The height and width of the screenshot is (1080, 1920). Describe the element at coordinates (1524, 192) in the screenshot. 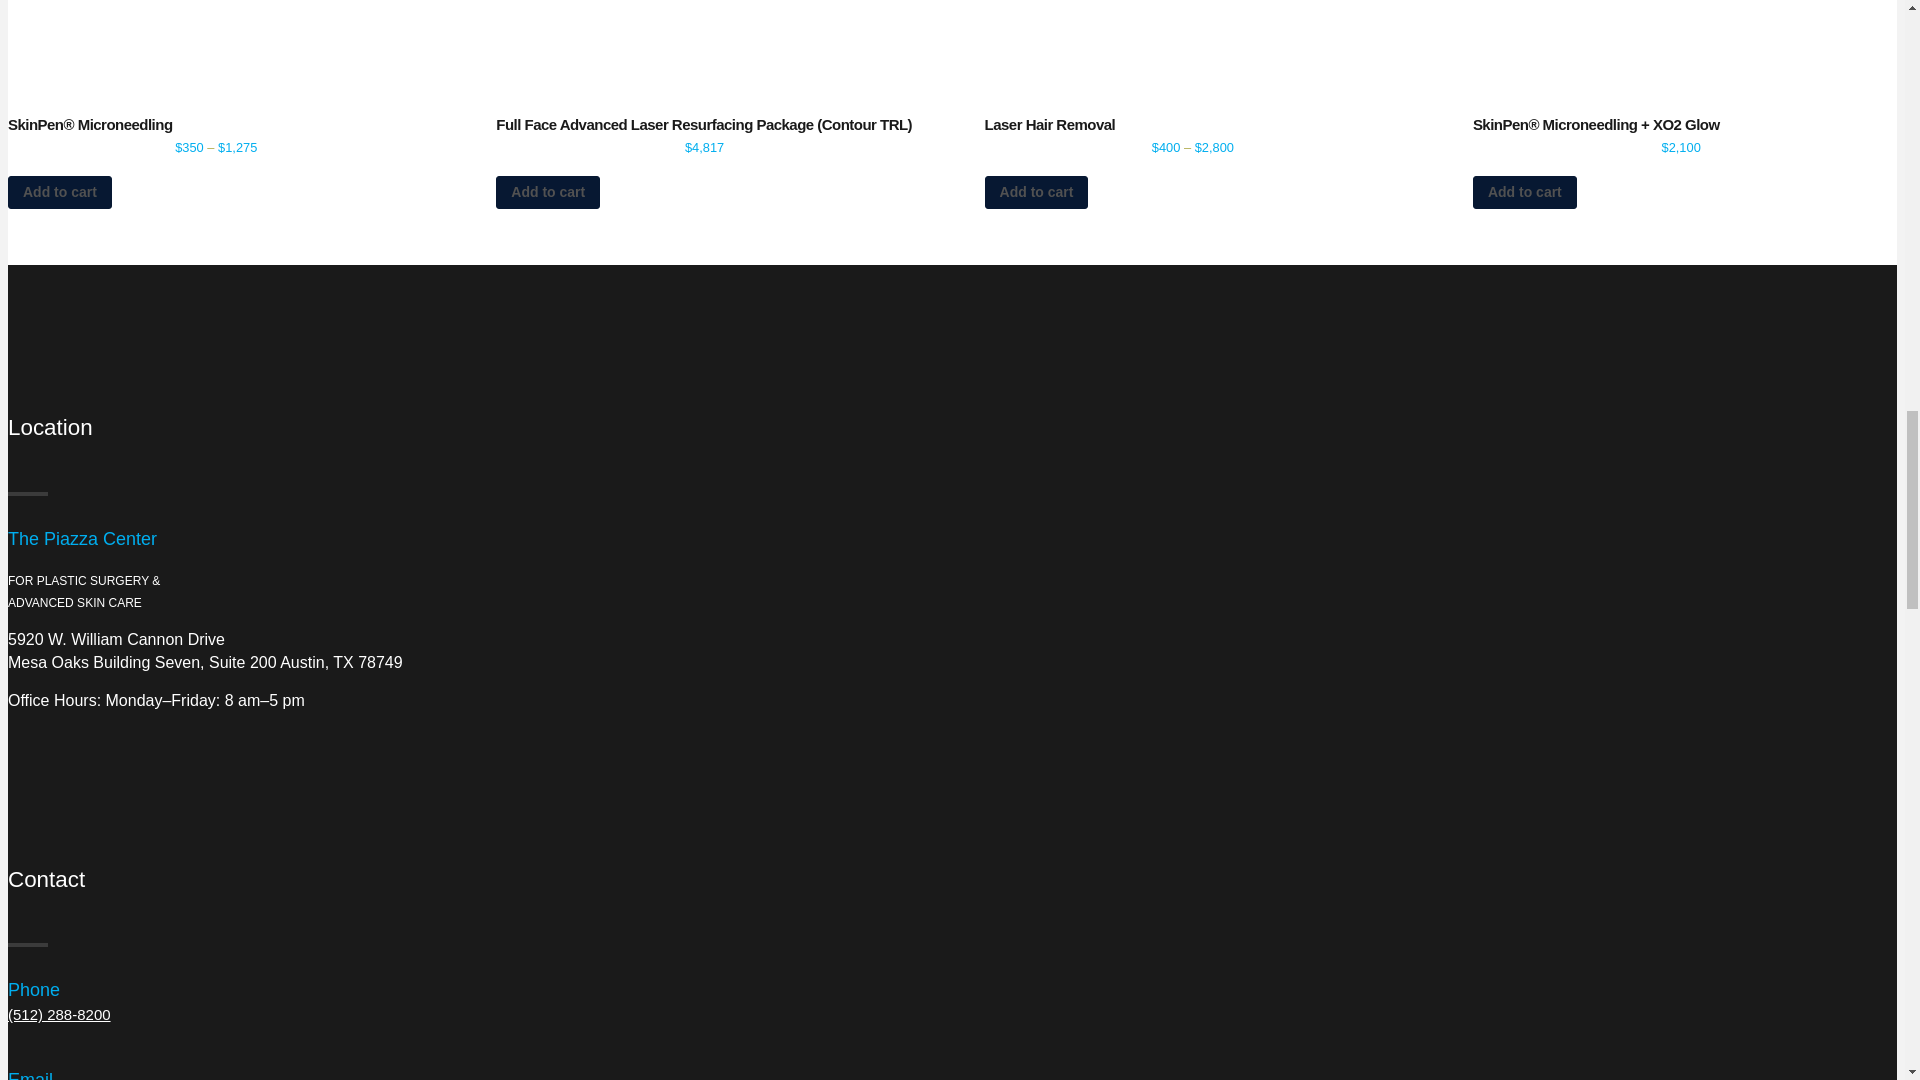

I see `Add to cart` at that location.